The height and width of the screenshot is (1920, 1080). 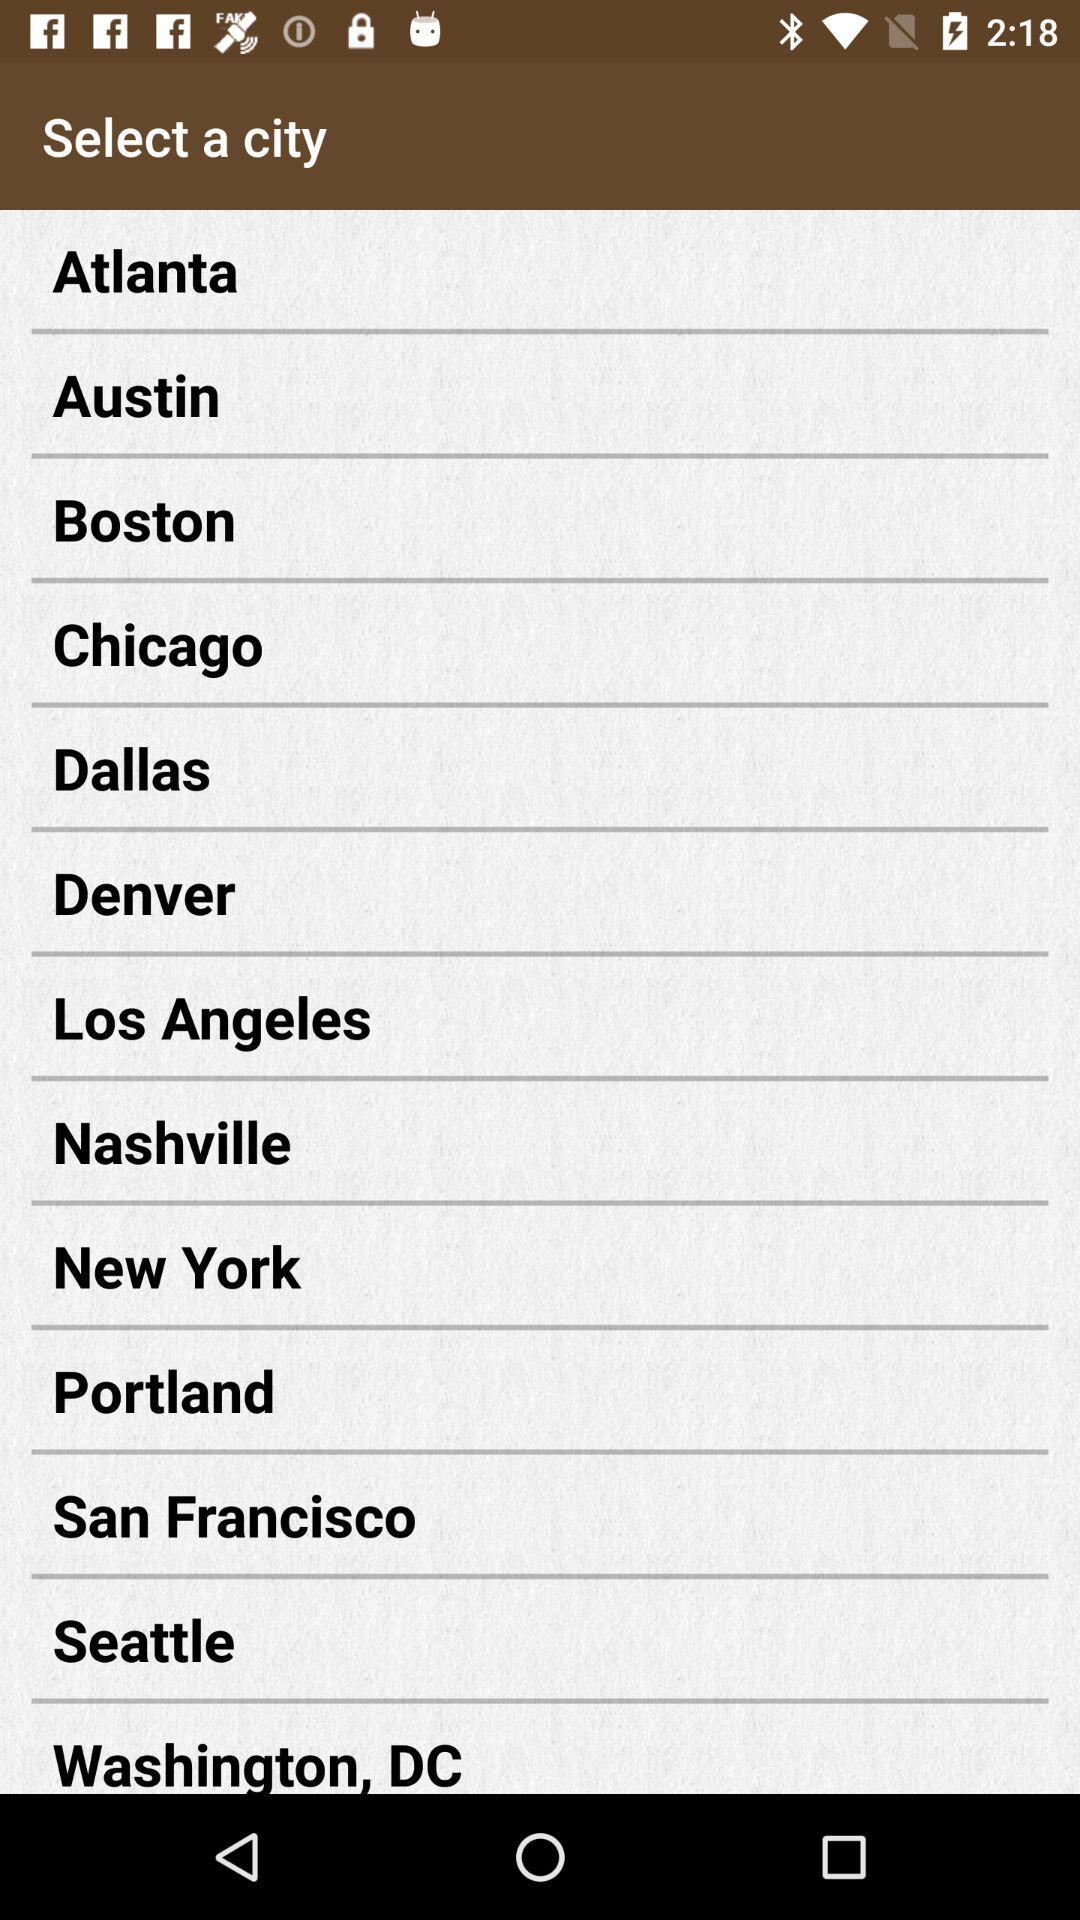 What do you see at coordinates (540, 1638) in the screenshot?
I see `launch icon below the san francisco icon` at bounding box center [540, 1638].